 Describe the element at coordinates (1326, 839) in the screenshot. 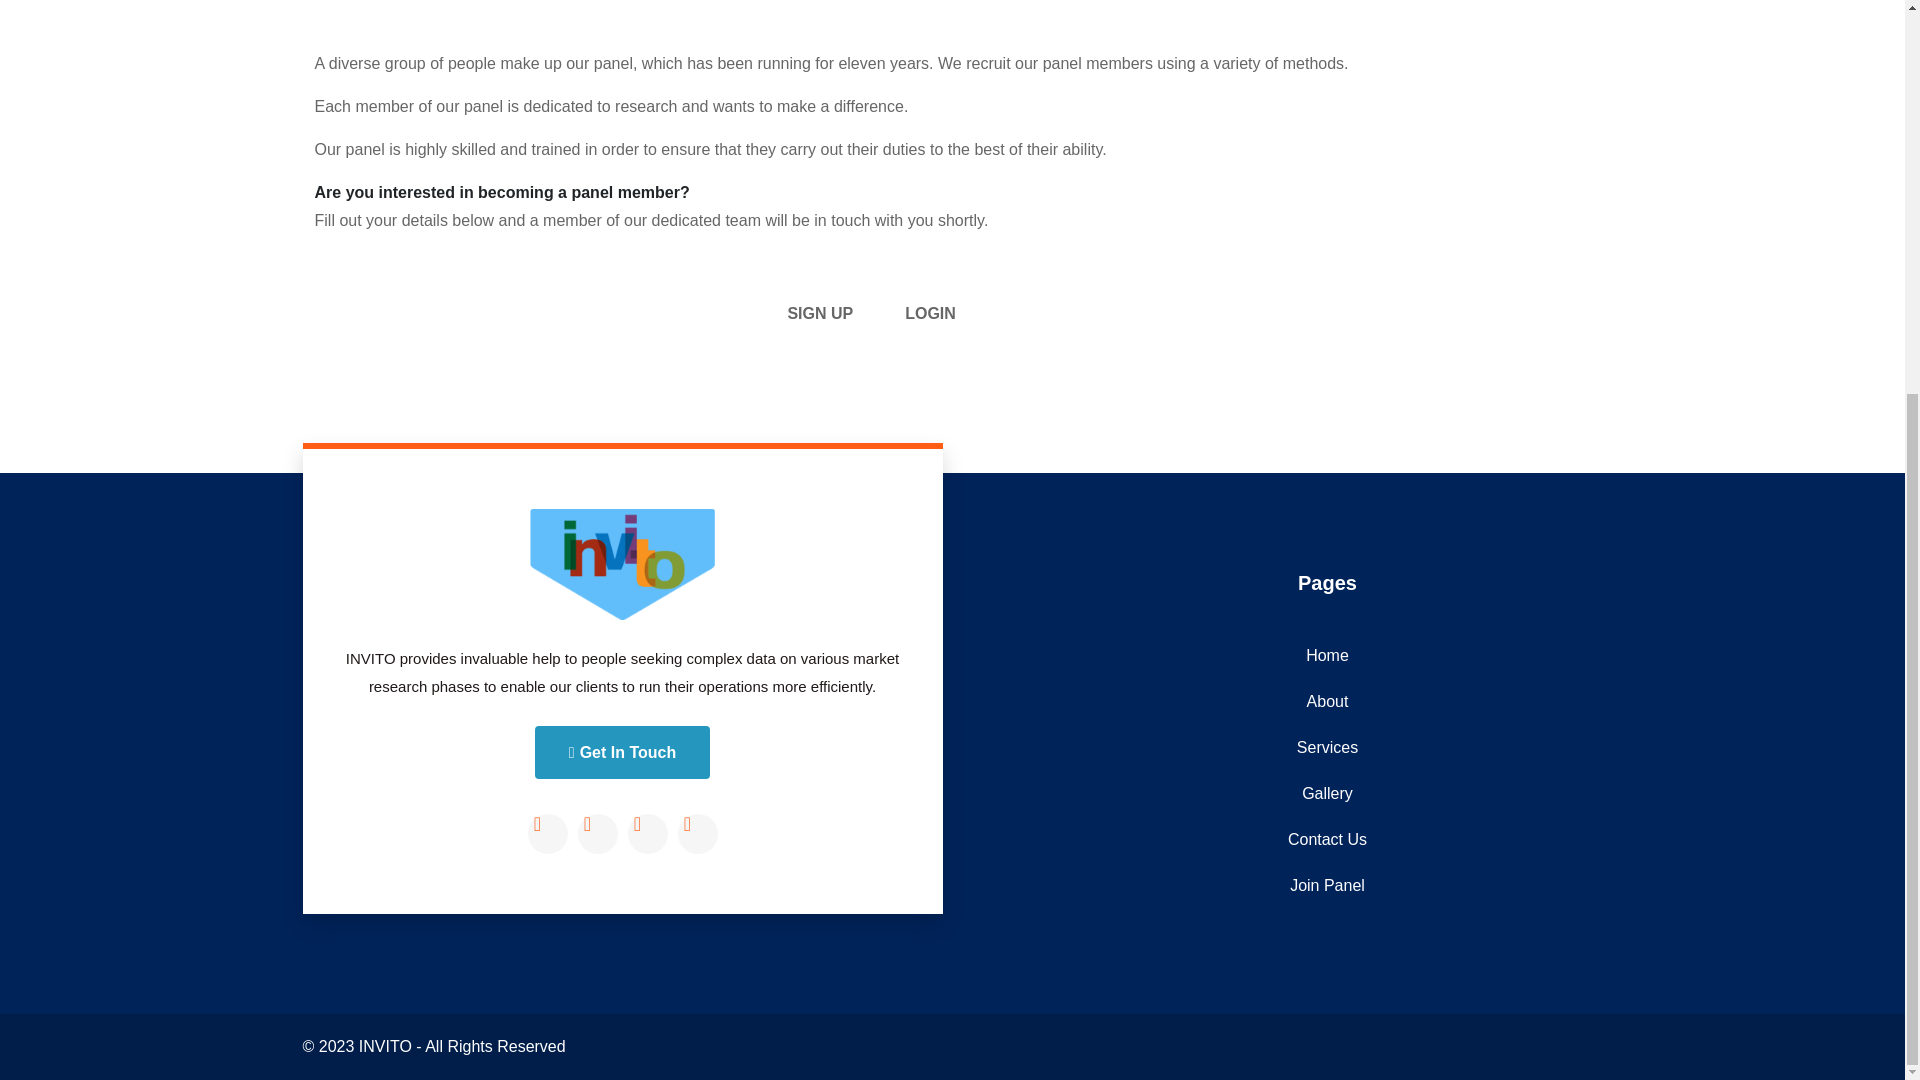

I see `Contact Us` at that location.